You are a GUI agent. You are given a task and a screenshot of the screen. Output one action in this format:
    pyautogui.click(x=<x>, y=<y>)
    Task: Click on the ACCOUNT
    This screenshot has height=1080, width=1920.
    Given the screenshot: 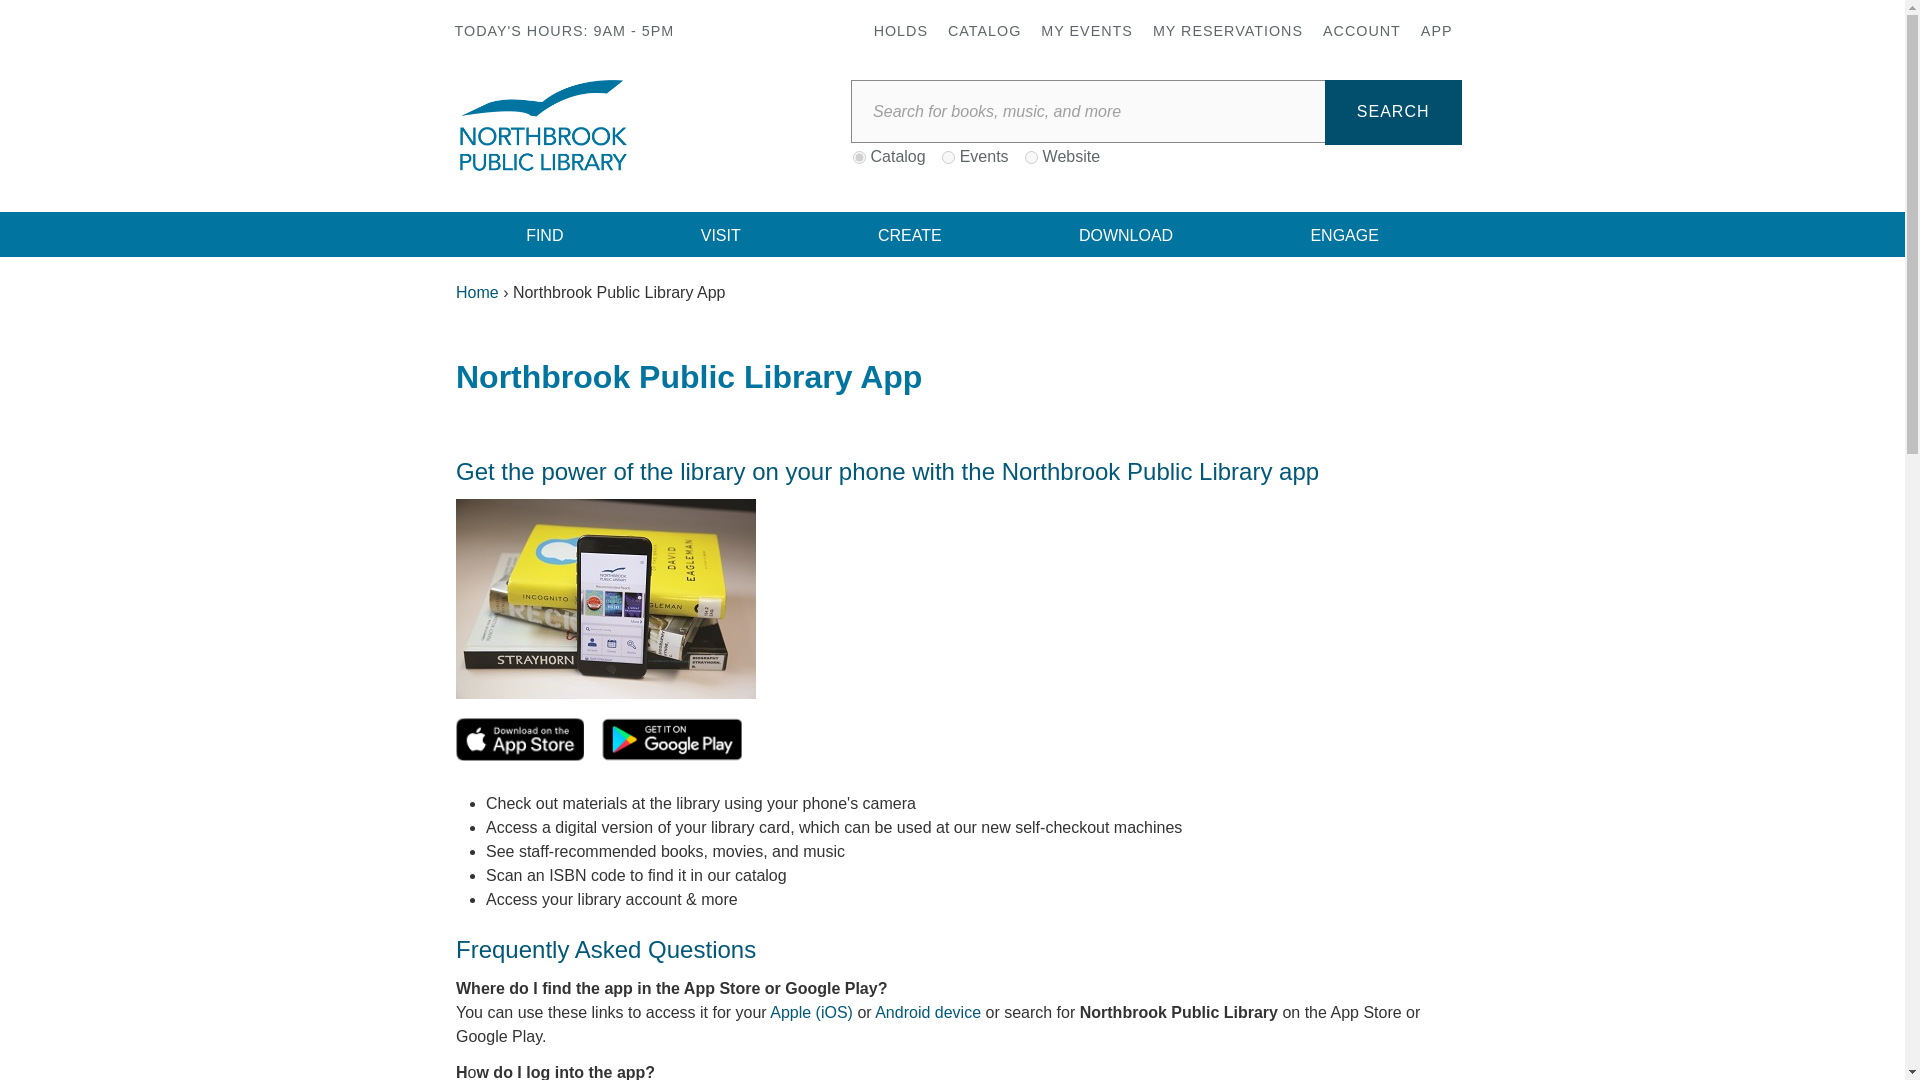 What is the action you would take?
    pyautogui.click(x=1362, y=30)
    